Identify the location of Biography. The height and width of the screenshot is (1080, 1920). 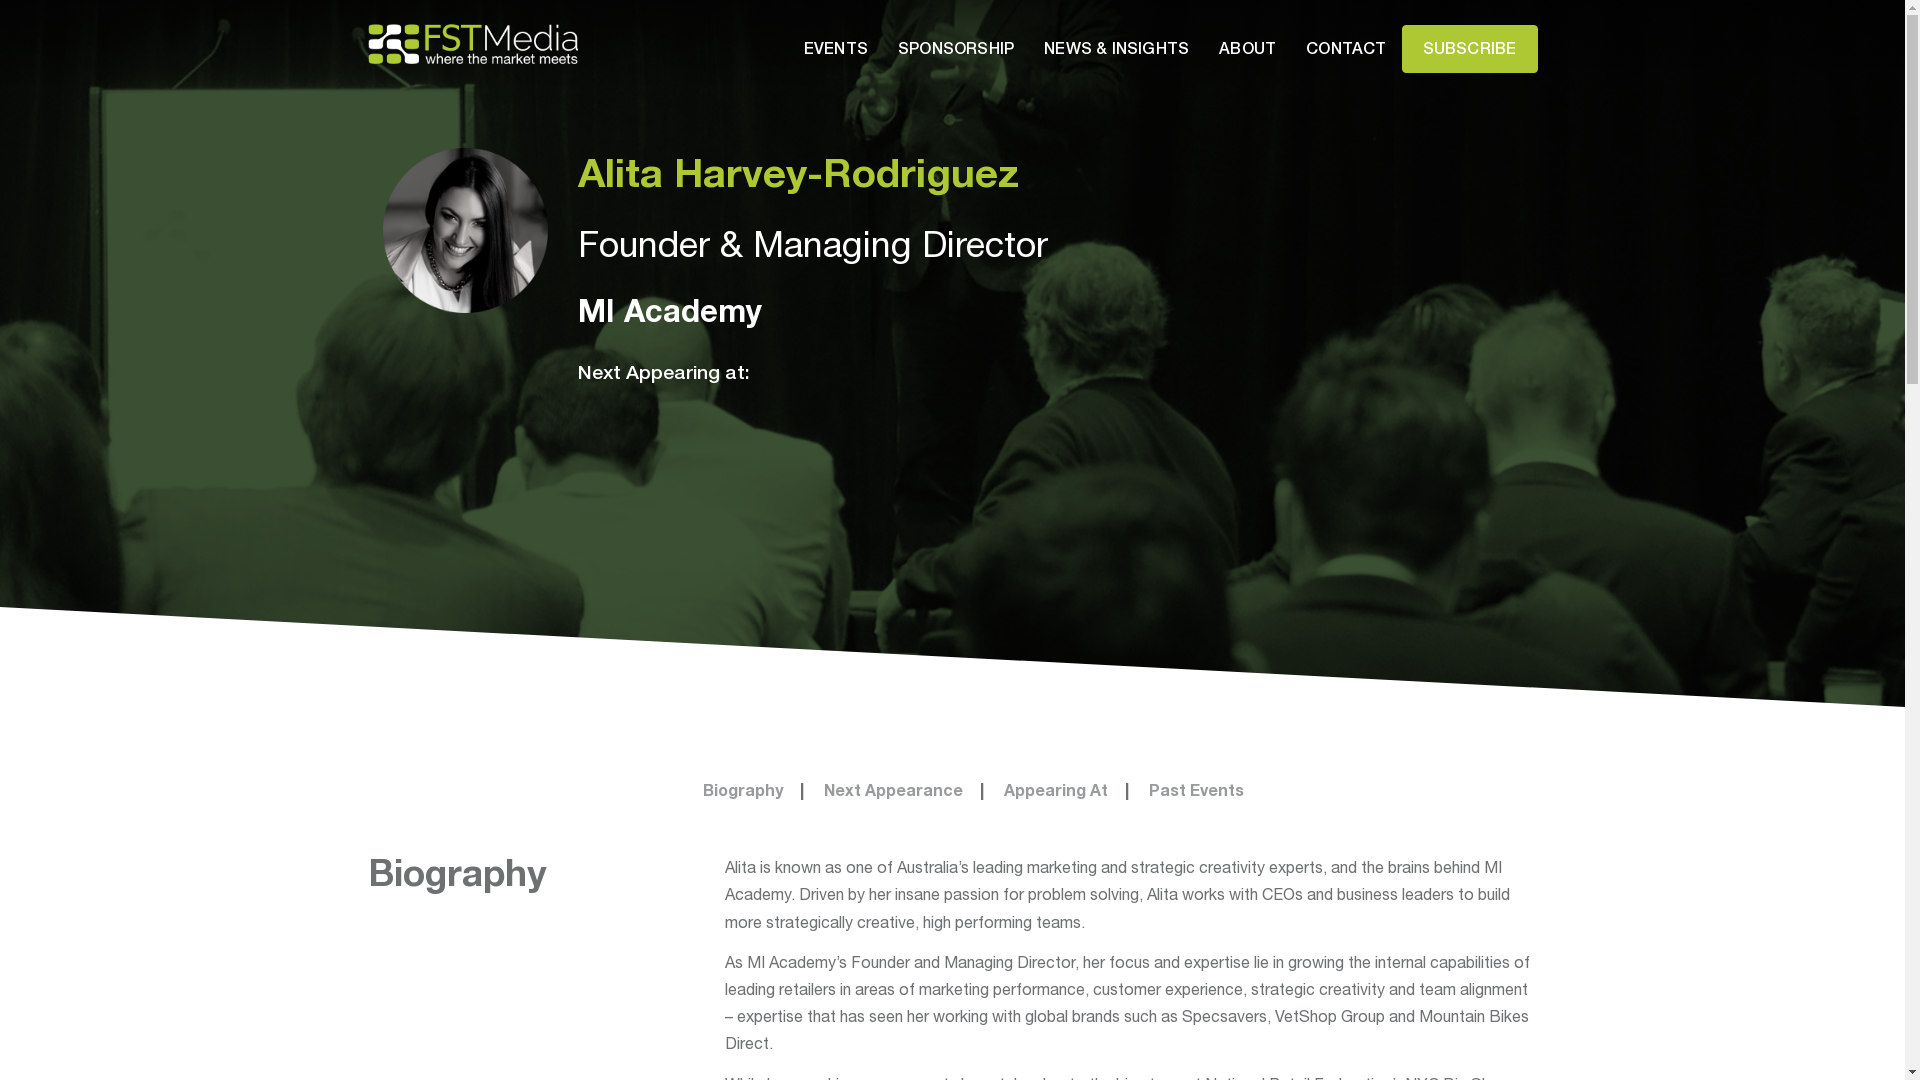
(743, 790).